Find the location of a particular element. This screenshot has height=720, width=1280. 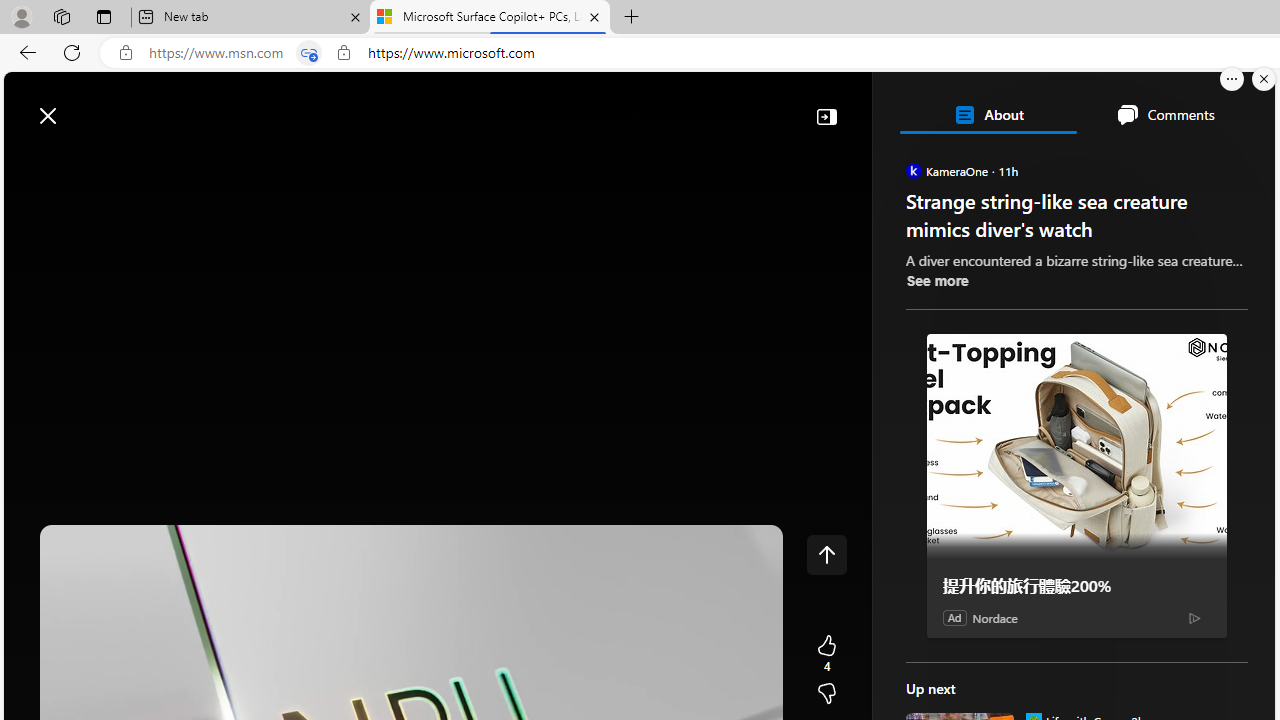

Web search is located at coordinates (284, 105).